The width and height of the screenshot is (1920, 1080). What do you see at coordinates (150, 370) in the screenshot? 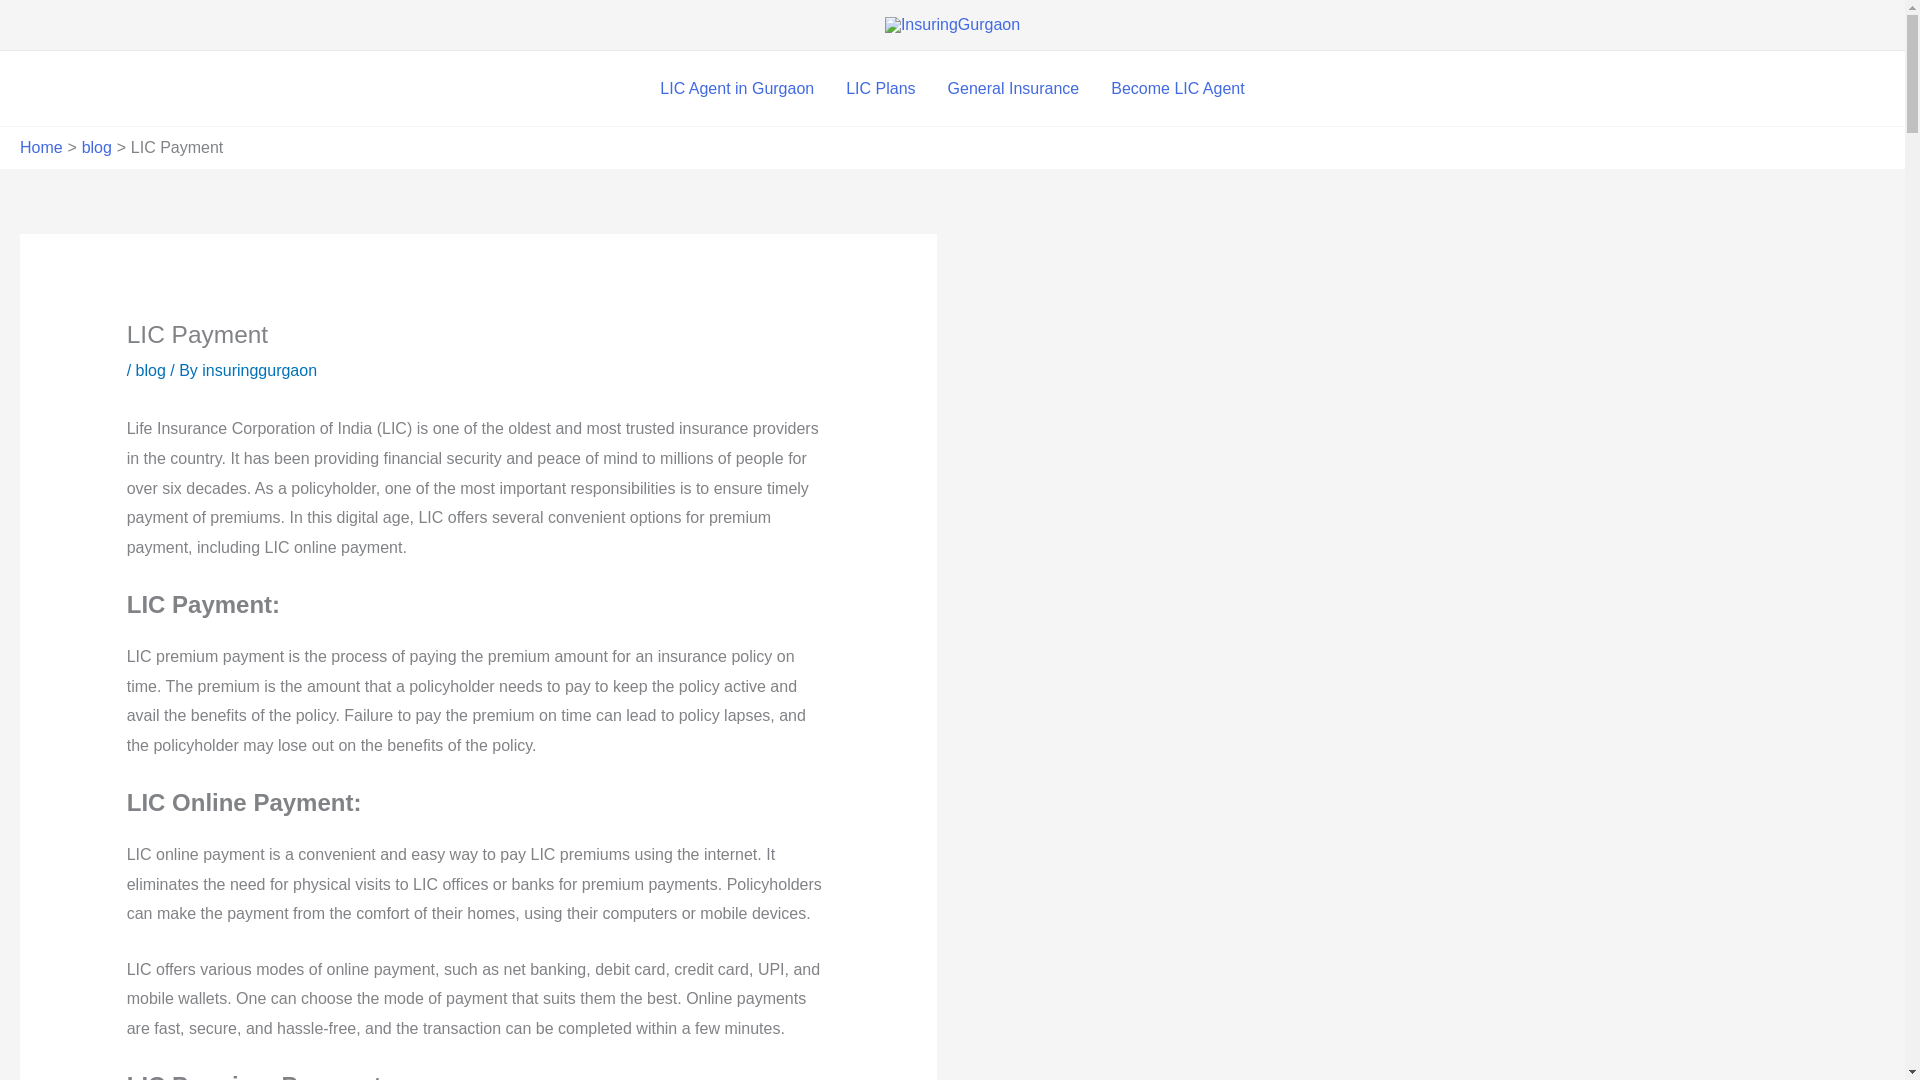
I see `blog` at bounding box center [150, 370].